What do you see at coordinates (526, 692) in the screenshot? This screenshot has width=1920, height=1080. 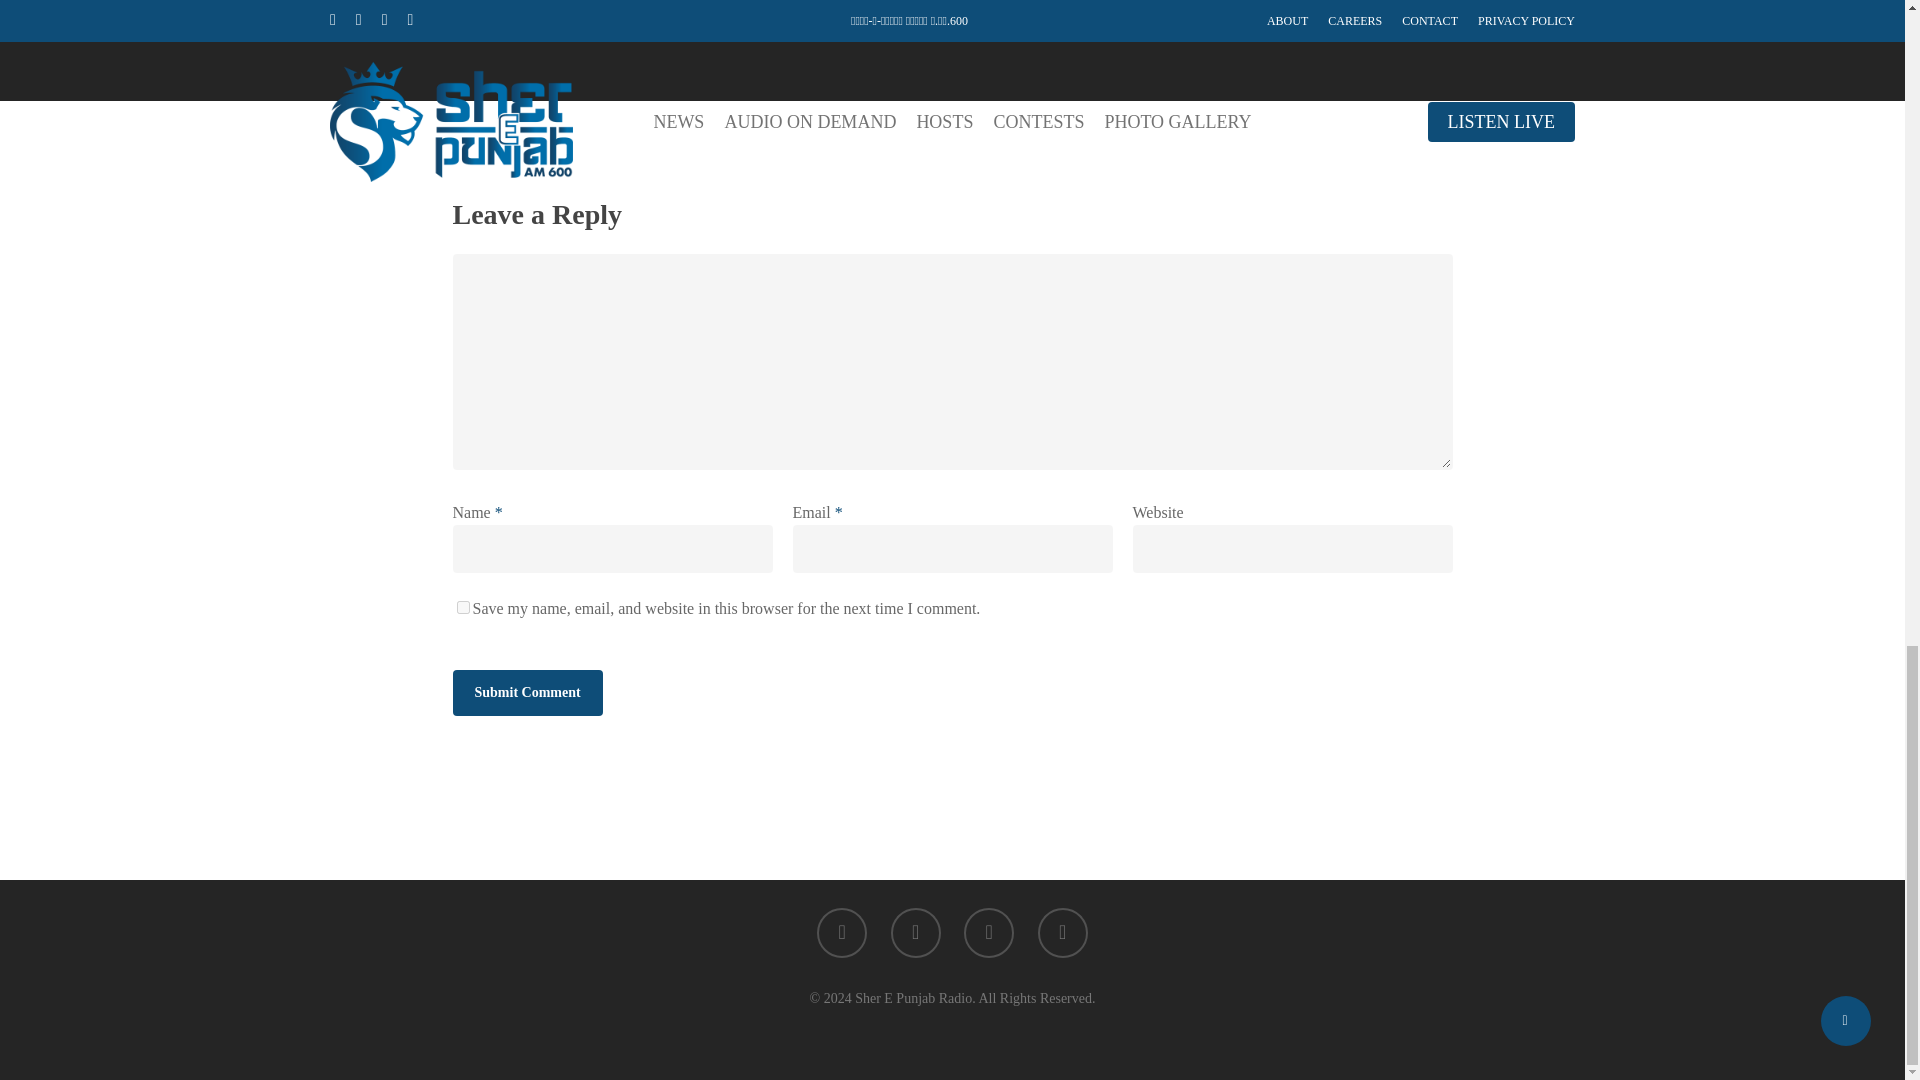 I see `Submit Comment` at bounding box center [526, 692].